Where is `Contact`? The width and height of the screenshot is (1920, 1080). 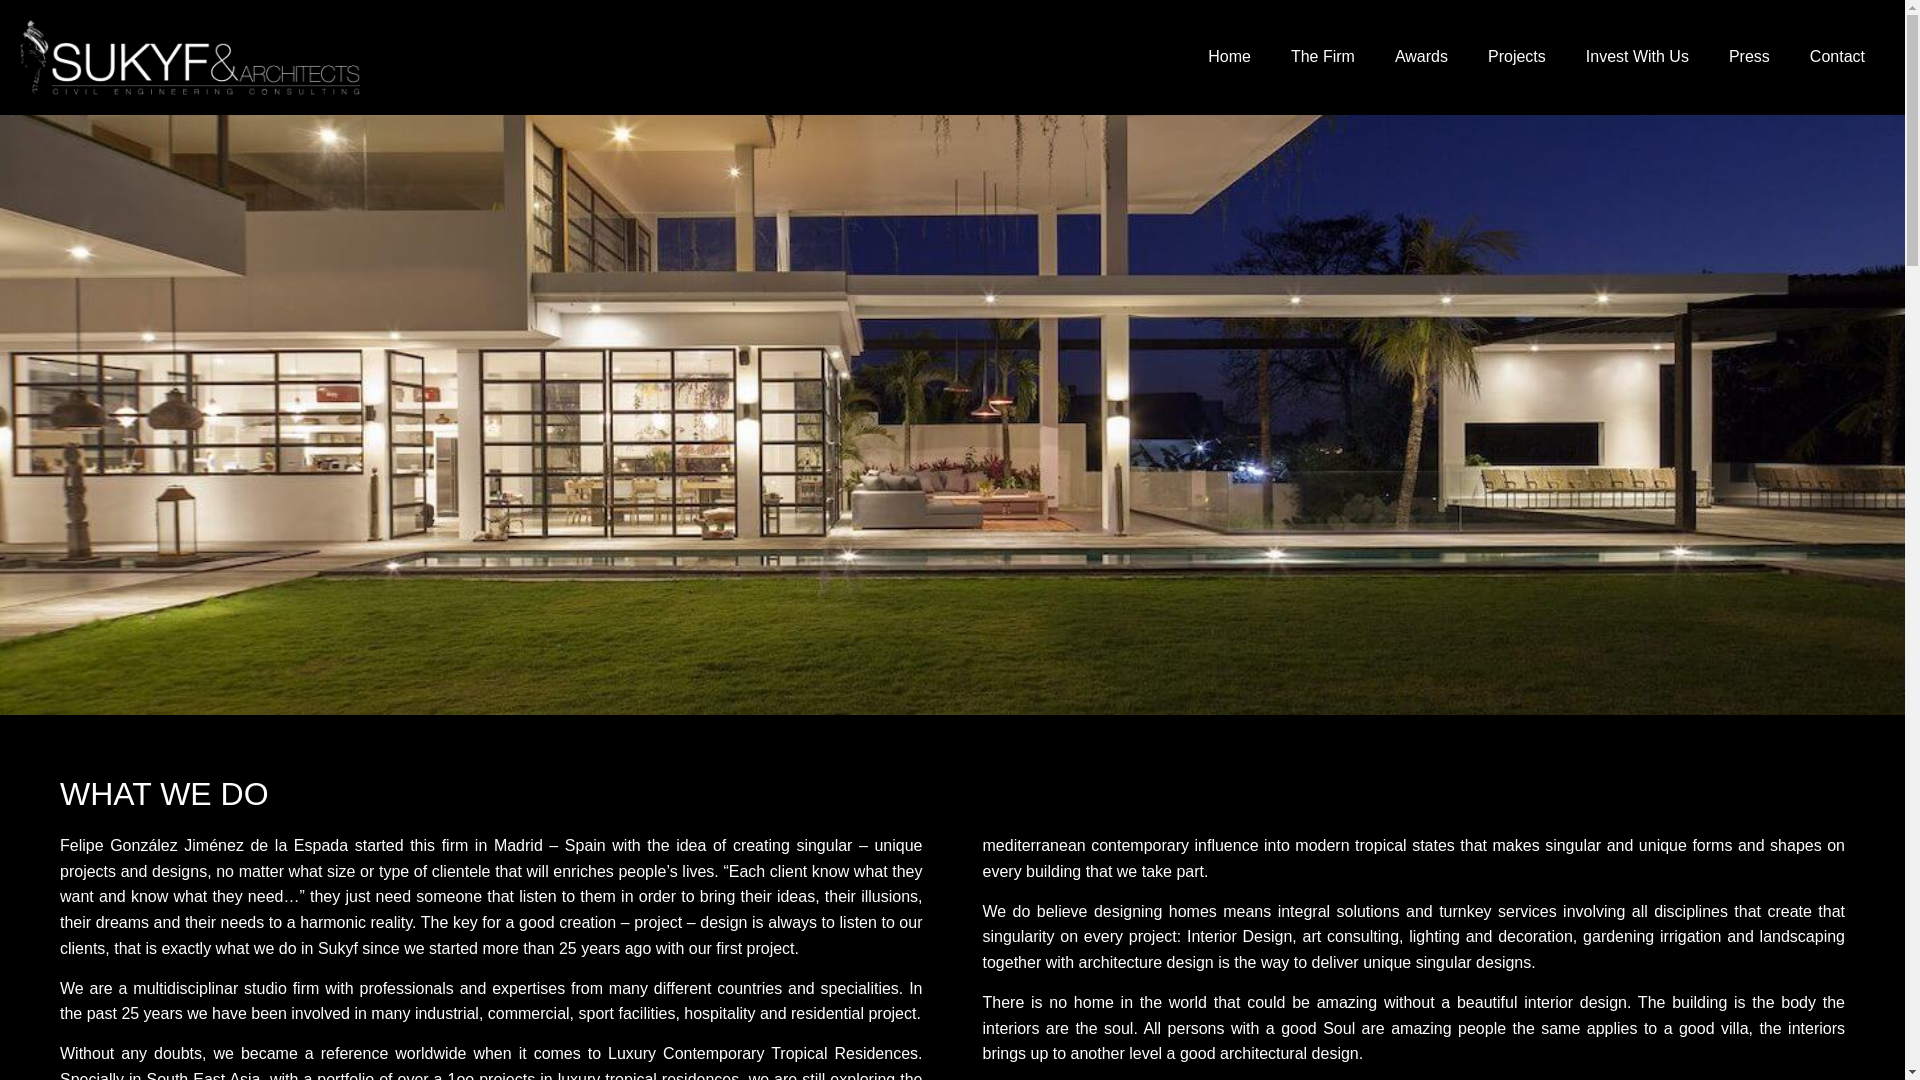
Contact is located at coordinates (1837, 56).